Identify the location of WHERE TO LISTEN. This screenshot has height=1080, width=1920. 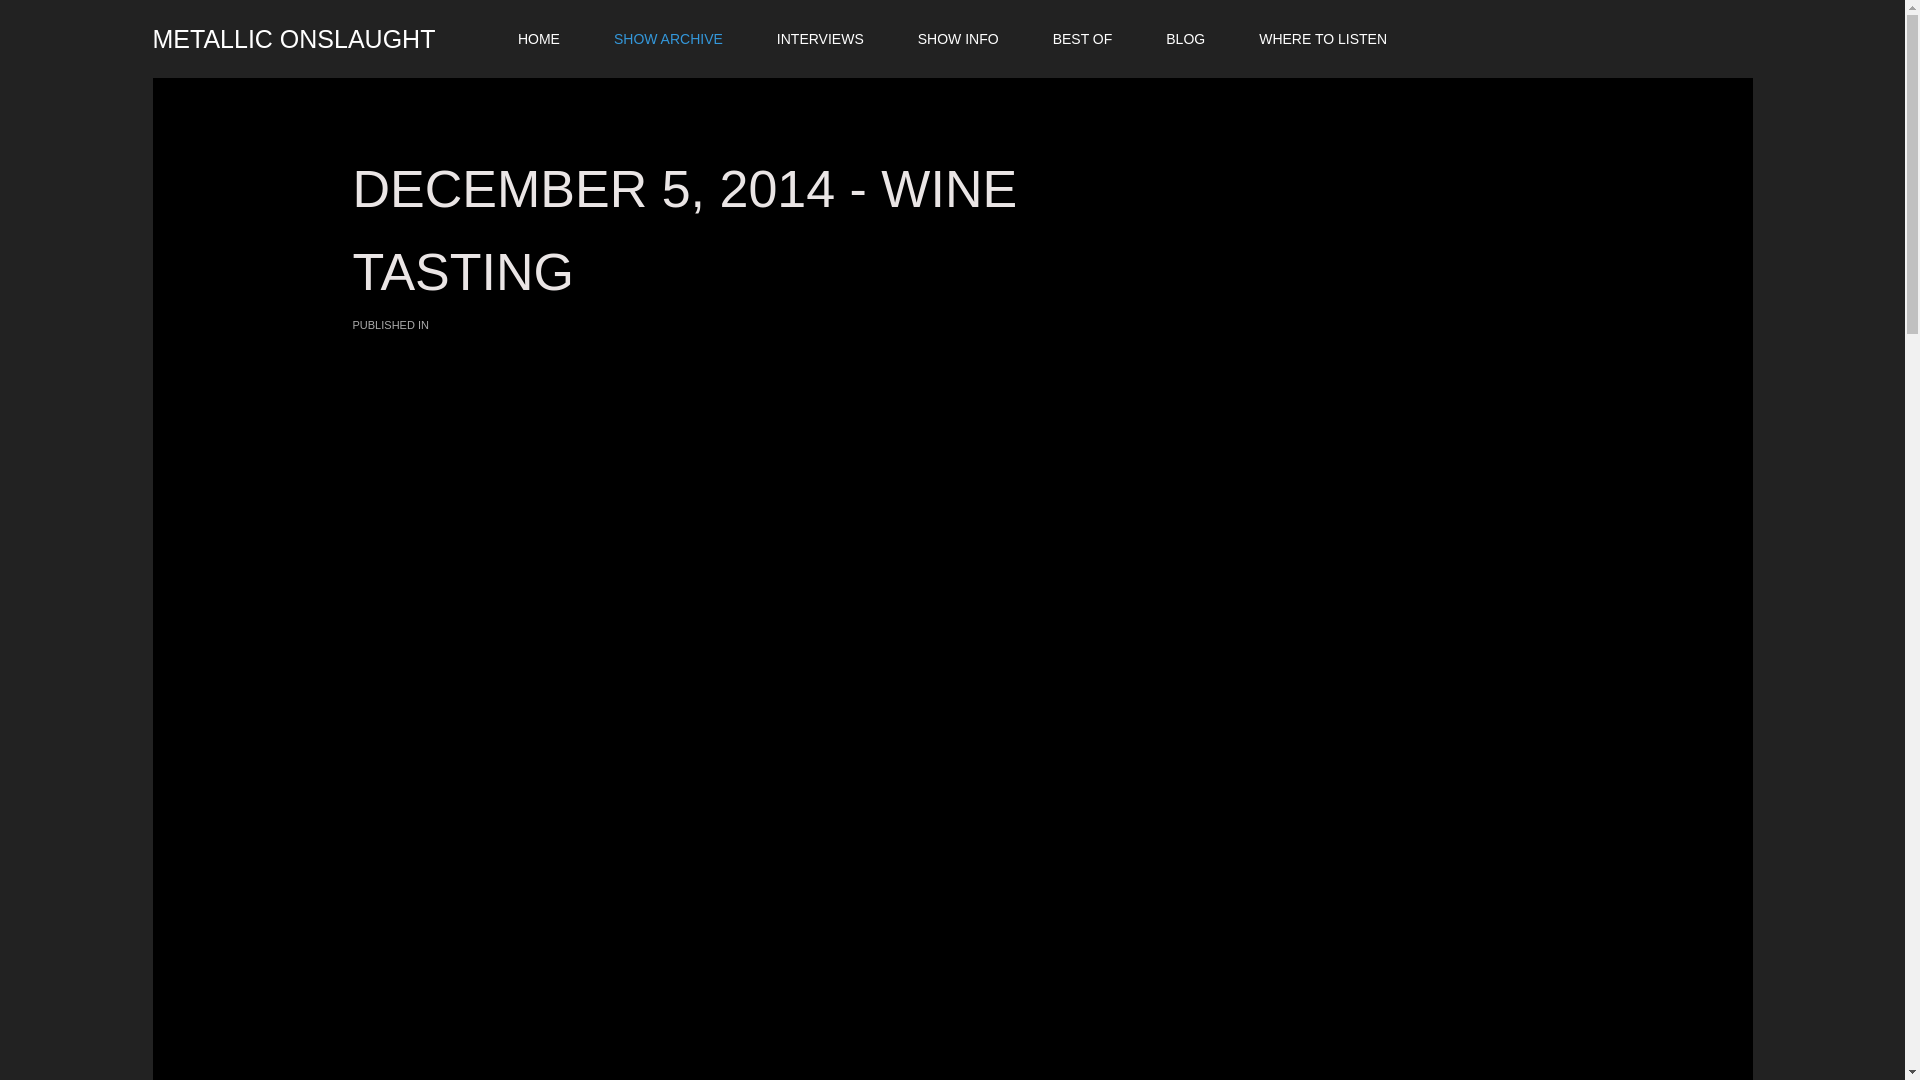
(1322, 38).